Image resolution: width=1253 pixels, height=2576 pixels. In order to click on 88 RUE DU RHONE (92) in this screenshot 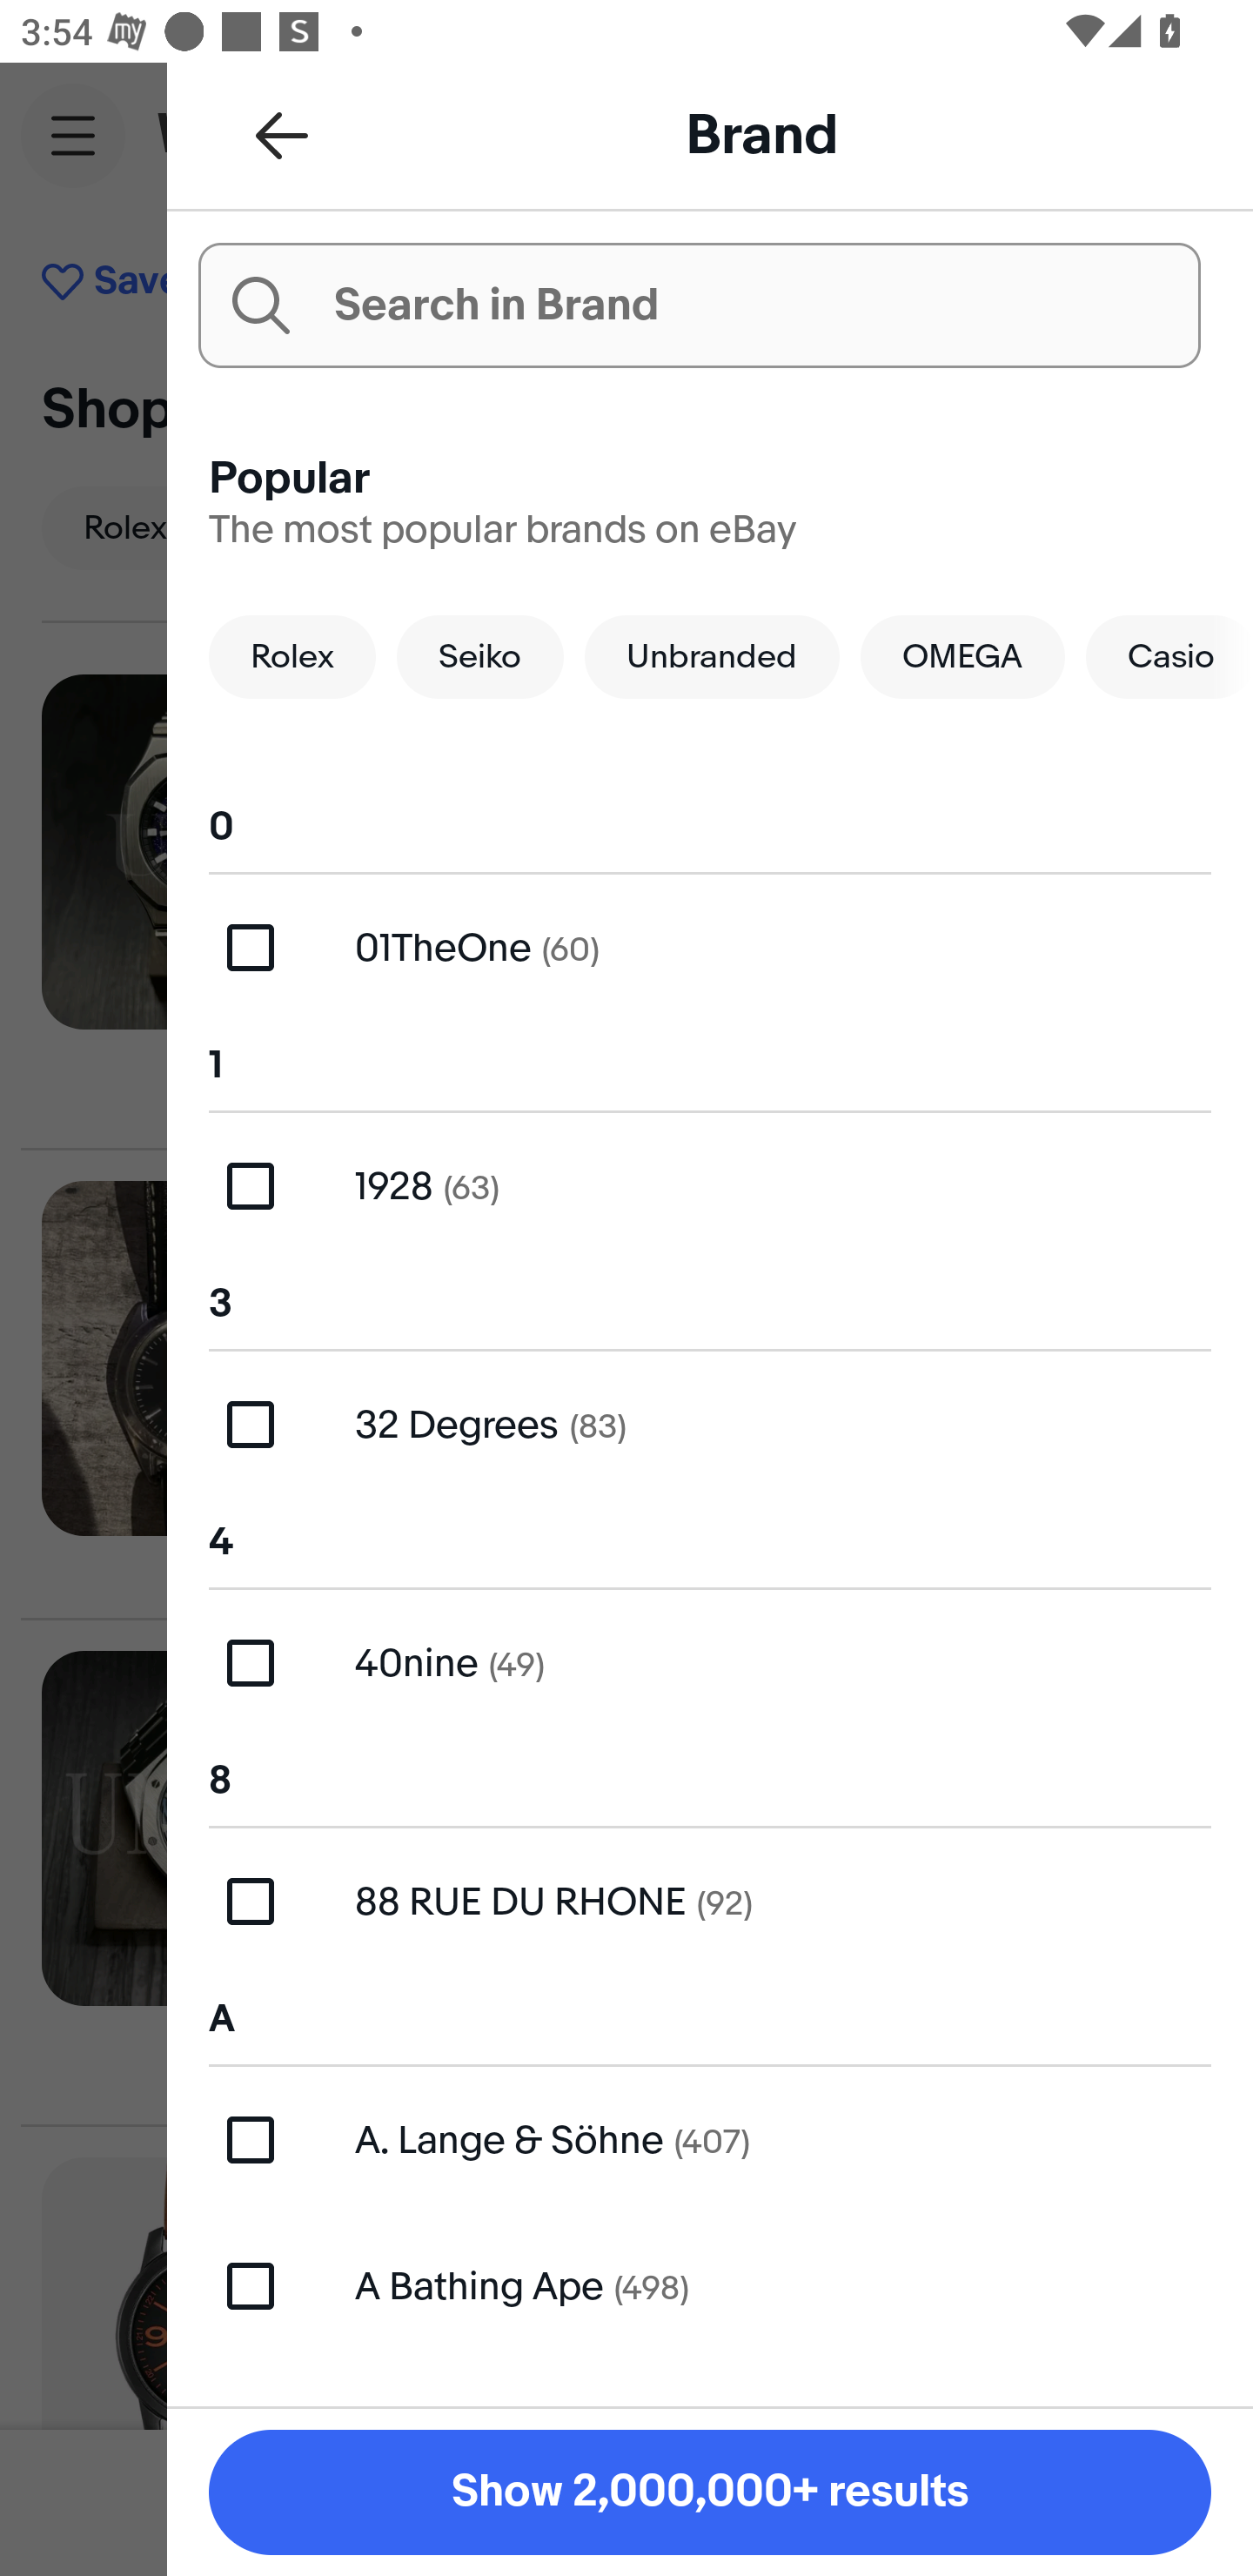, I will do `click(710, 1902)`.